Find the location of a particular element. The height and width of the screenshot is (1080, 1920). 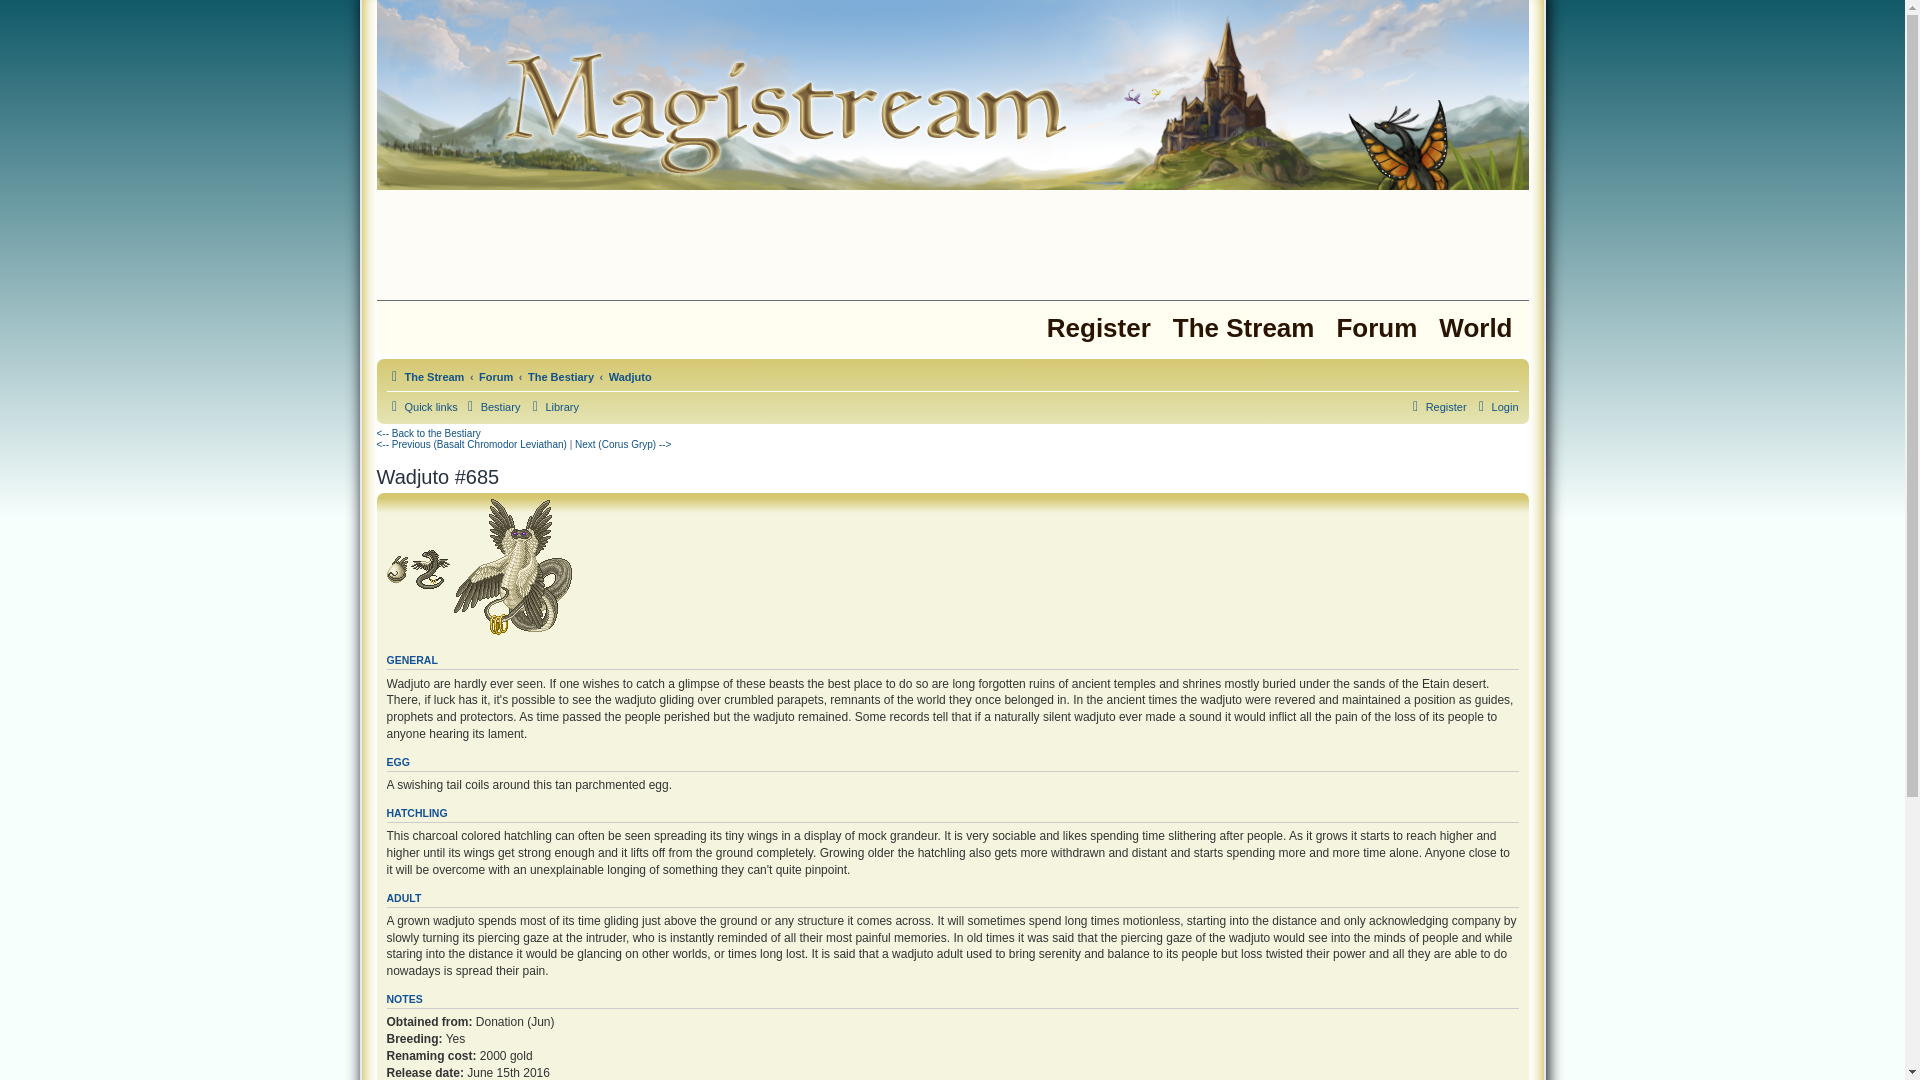

The Stream is located at coordinates (1244, 328).